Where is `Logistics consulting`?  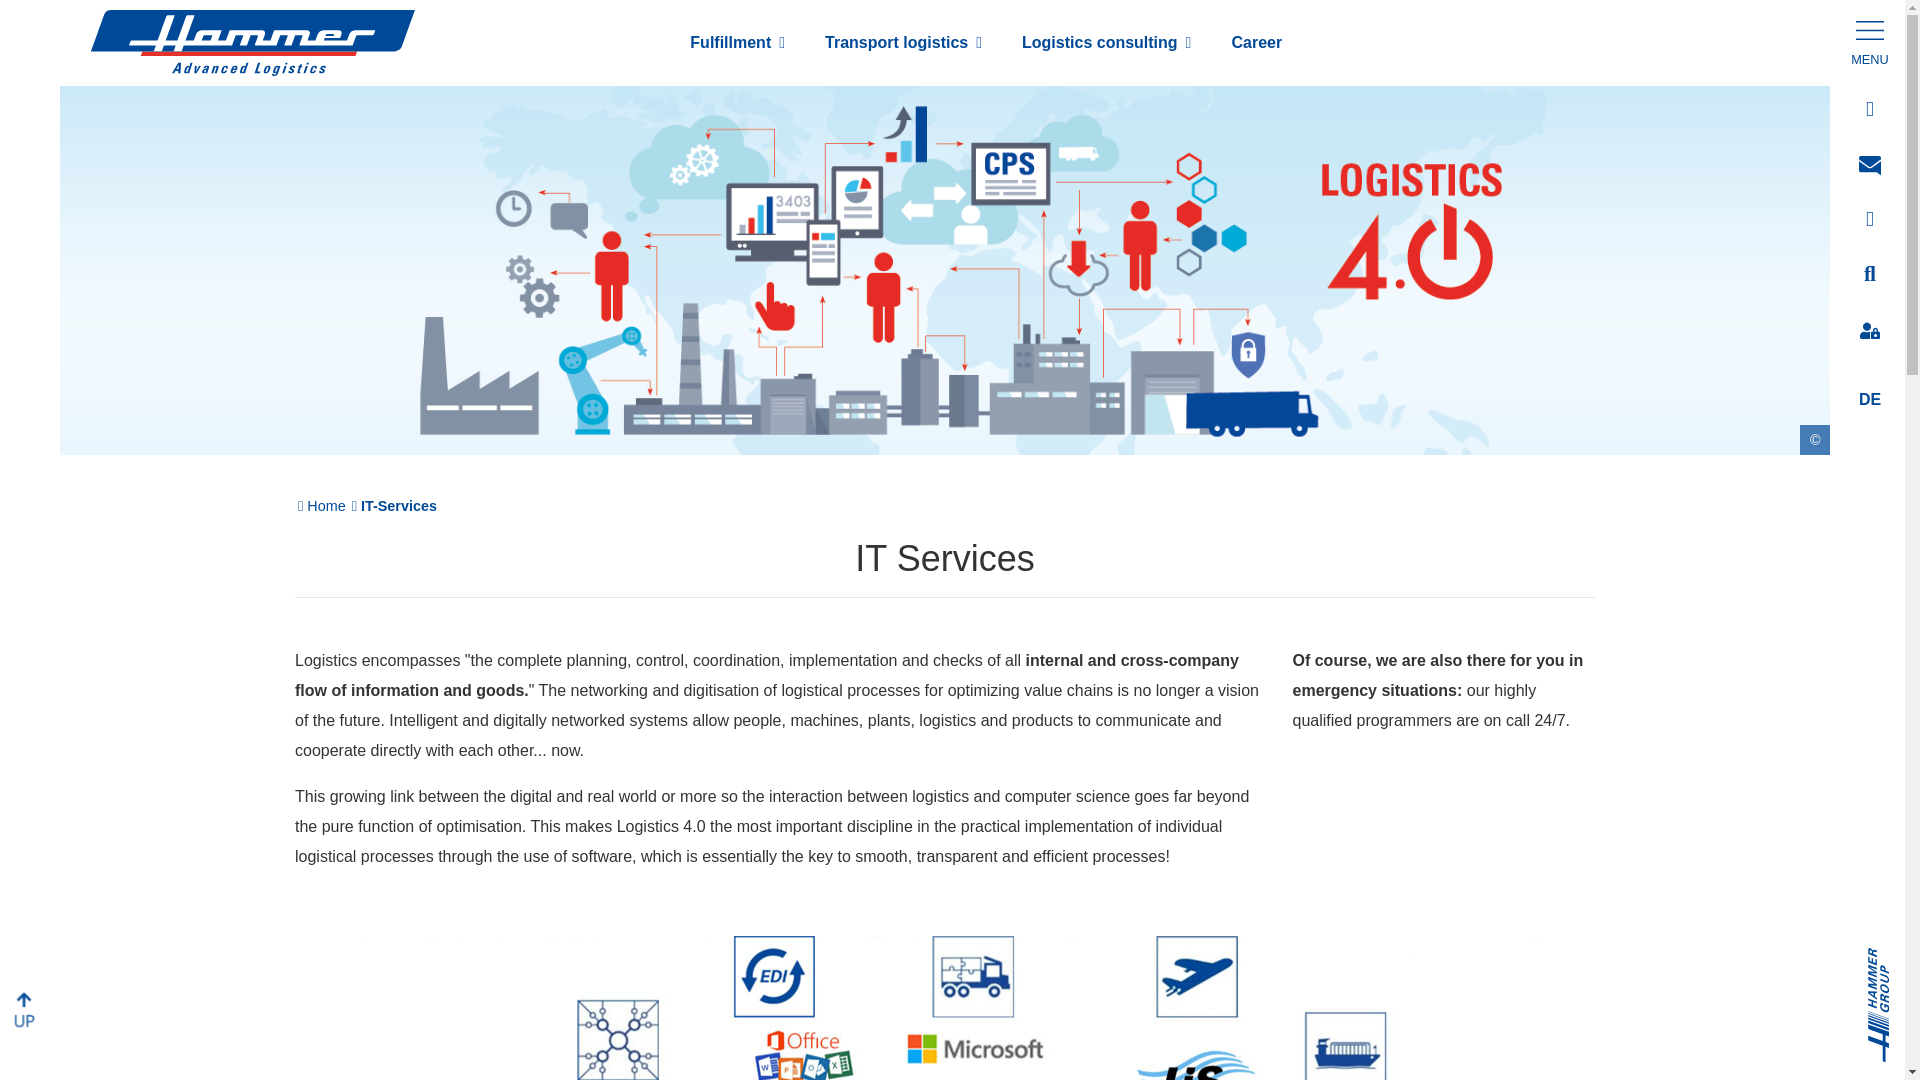
Logistics consulting is located at coordinates (1106, 42).